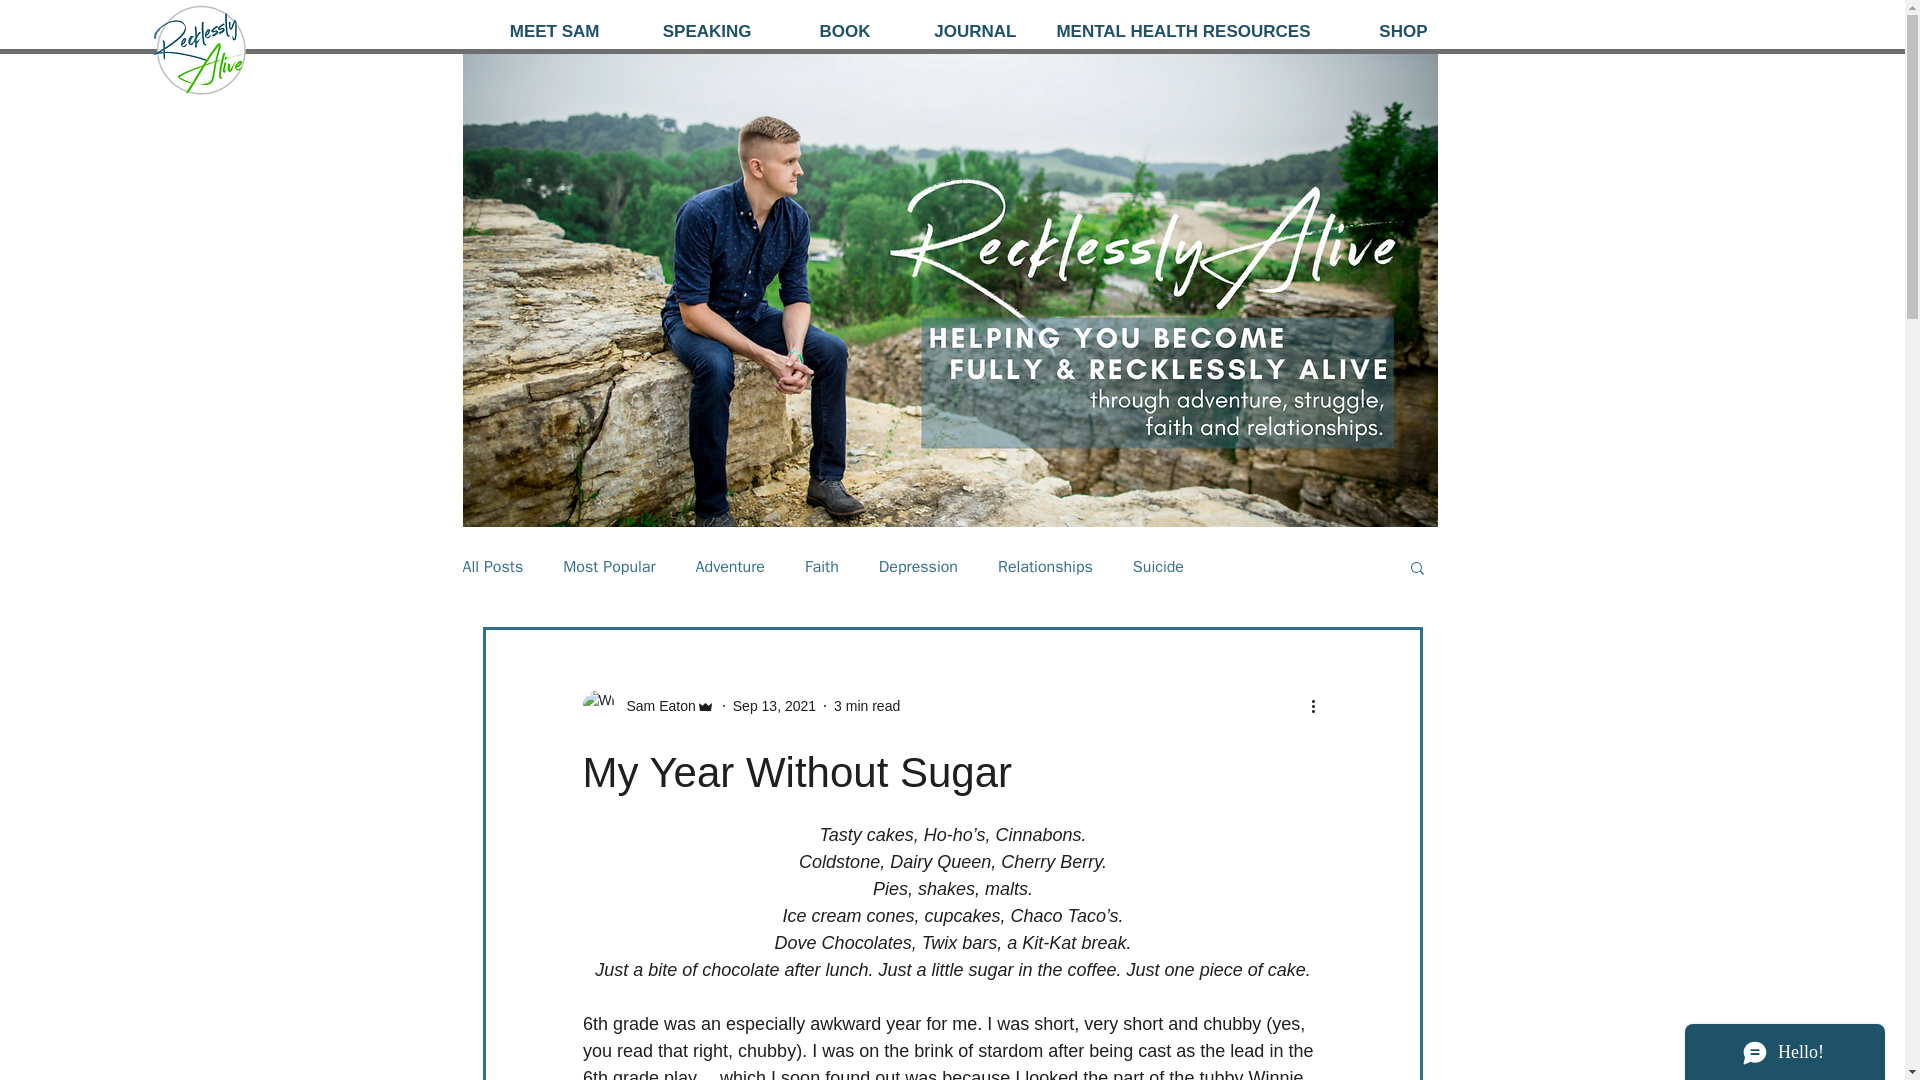 This screenshot has height=1080, width=1920. I want to click on JOURNAL, so click(958, 32).